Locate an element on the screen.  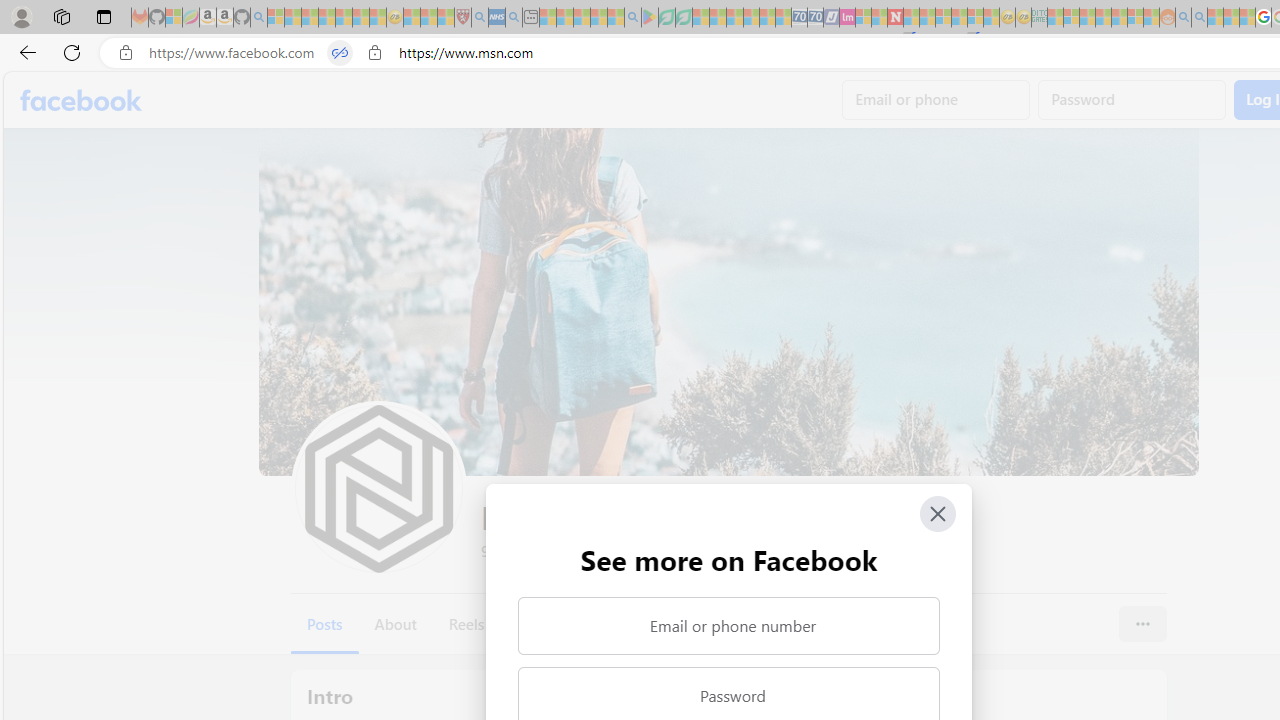
Refresh is located at coordinates (72, 52).